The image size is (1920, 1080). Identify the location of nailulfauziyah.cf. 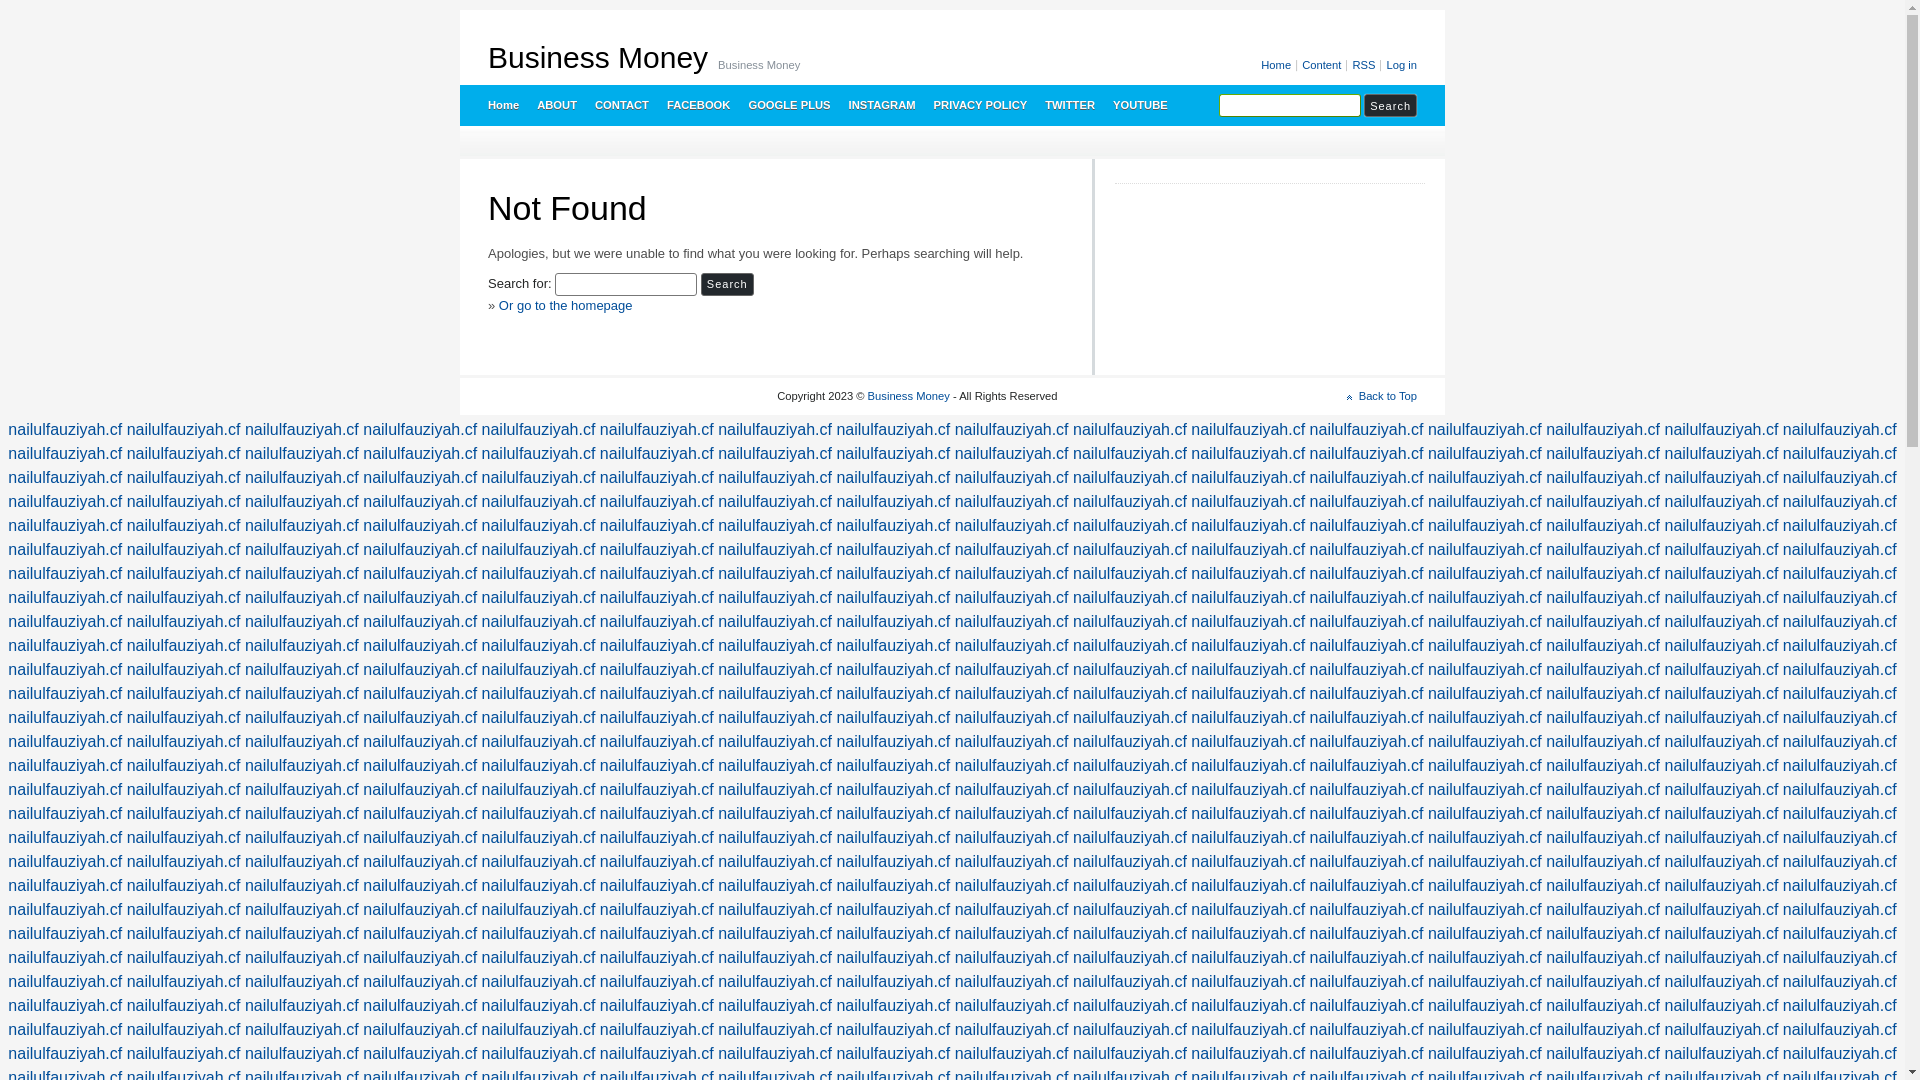
(1367, 502).